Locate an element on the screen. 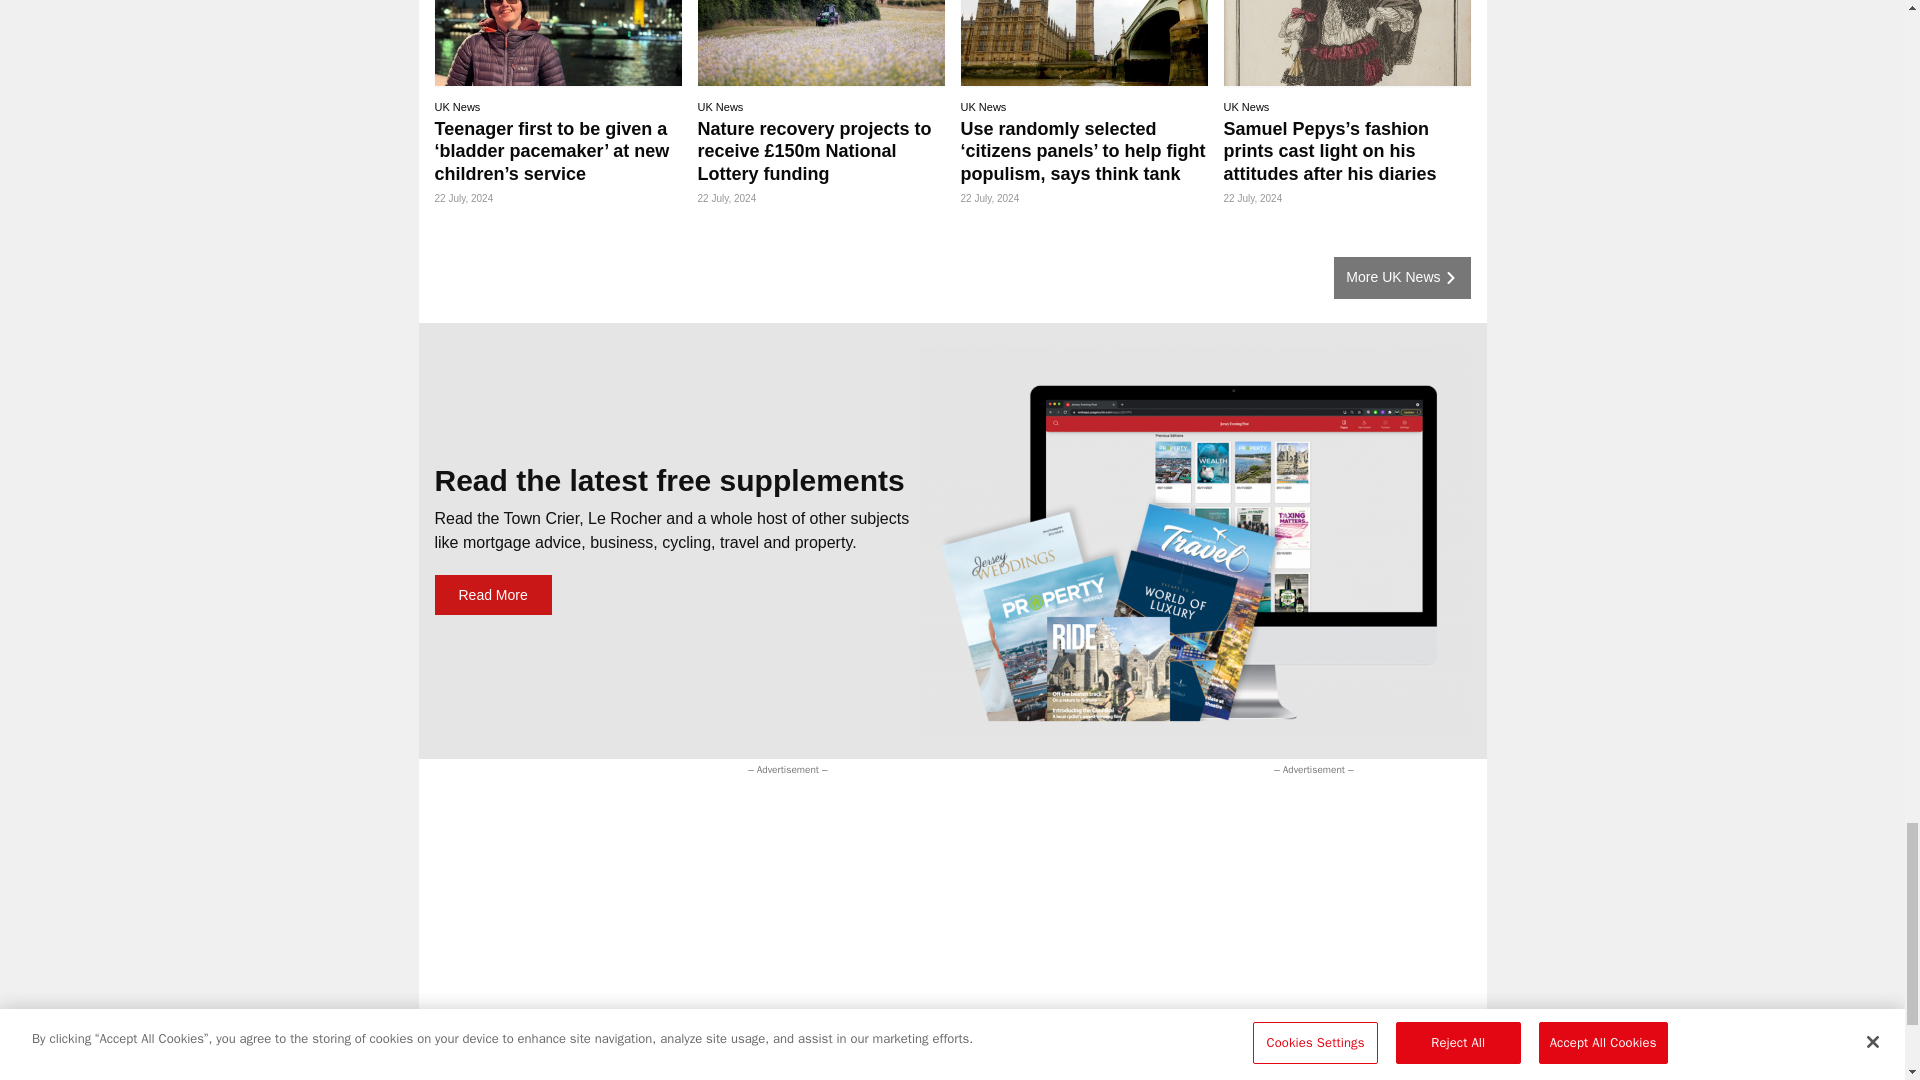  3rd party ad content is located at coordinates (805, 824).